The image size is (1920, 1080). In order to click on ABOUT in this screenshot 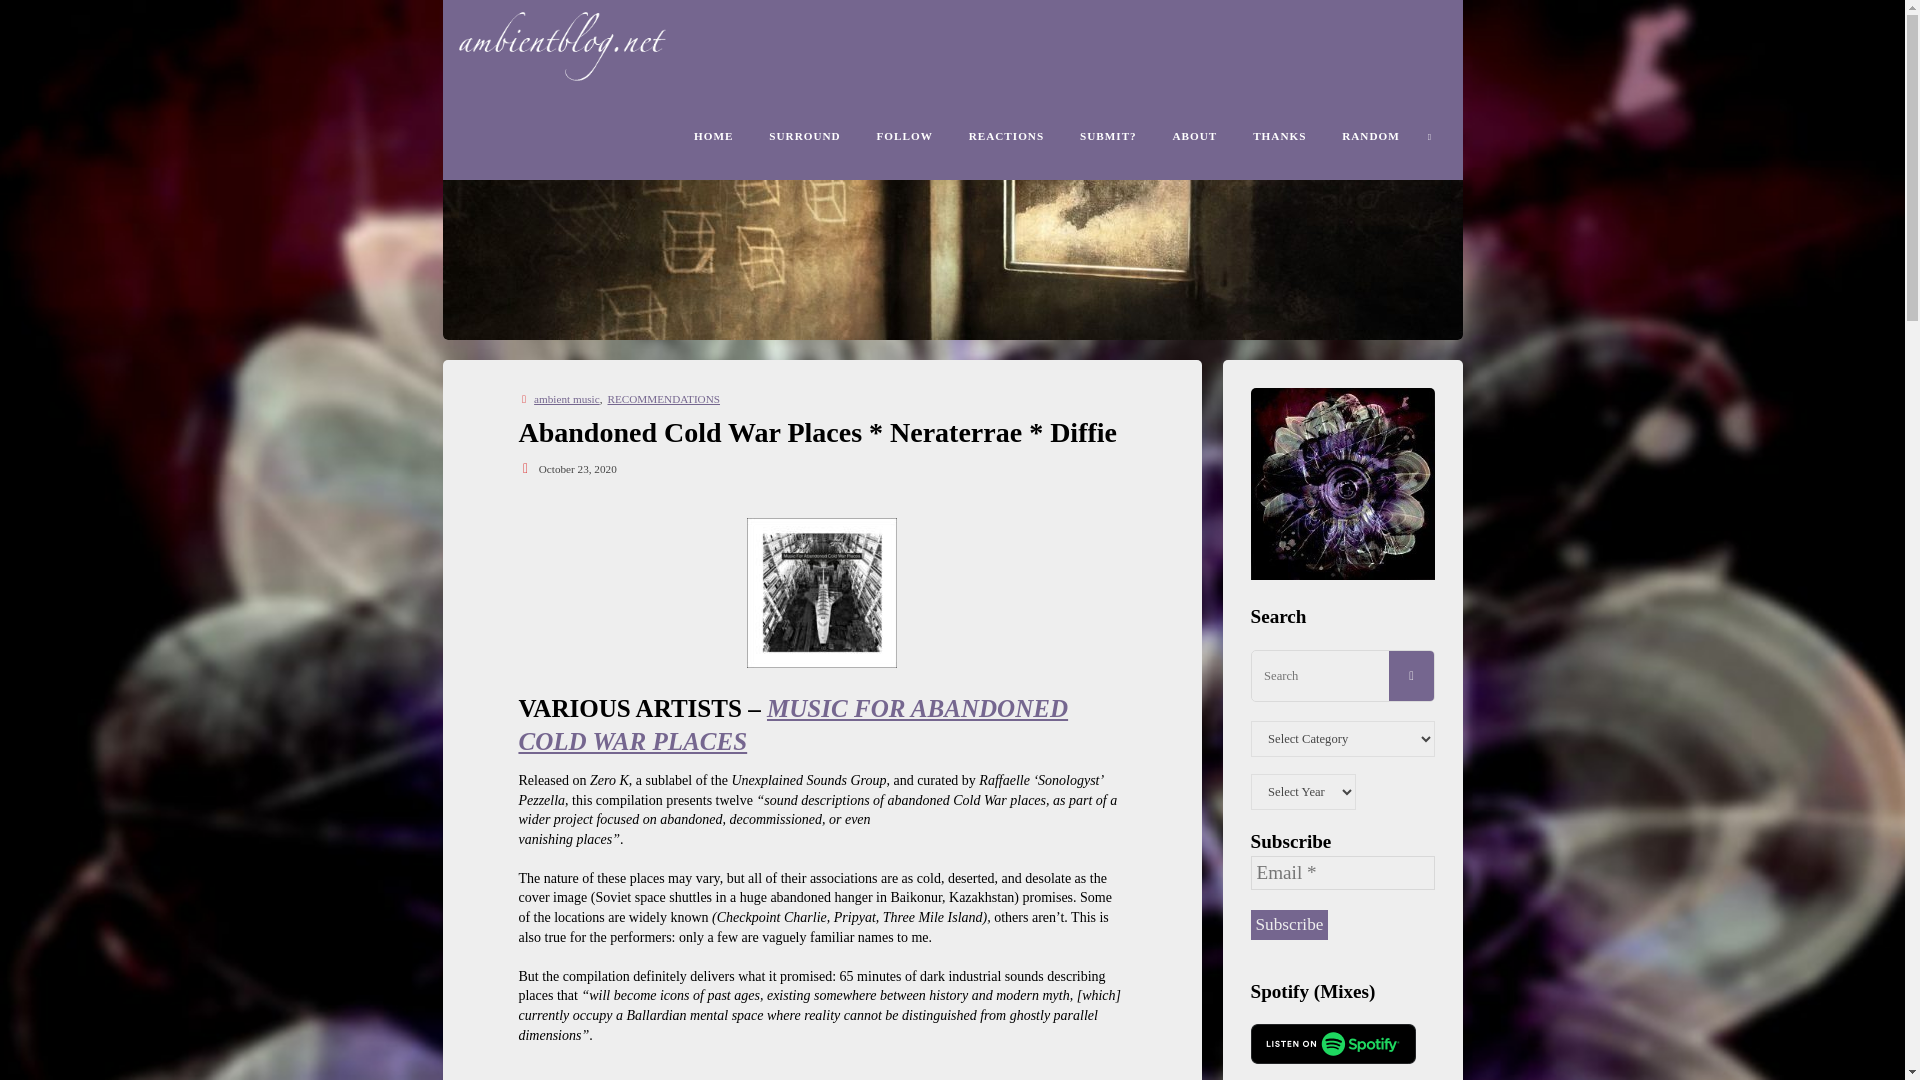, I will do `click(1196, 134)`.